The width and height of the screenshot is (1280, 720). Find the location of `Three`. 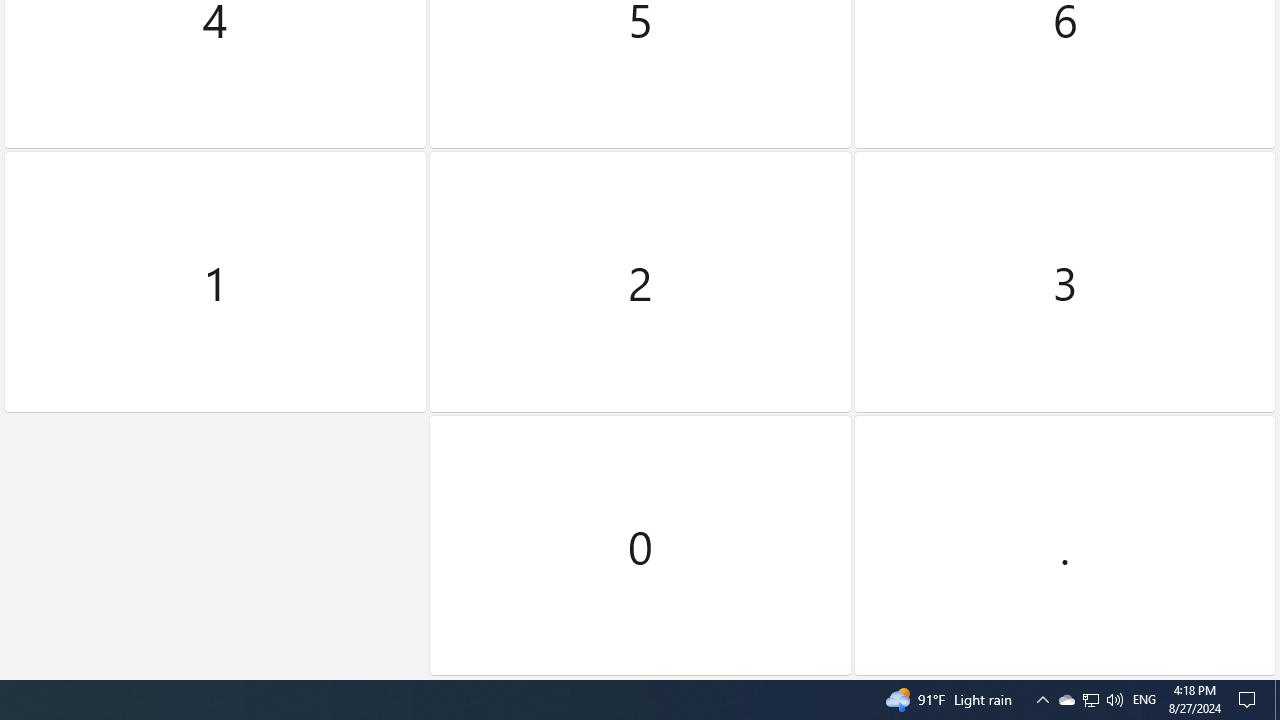

Three is located at coordinates (1064, 282).